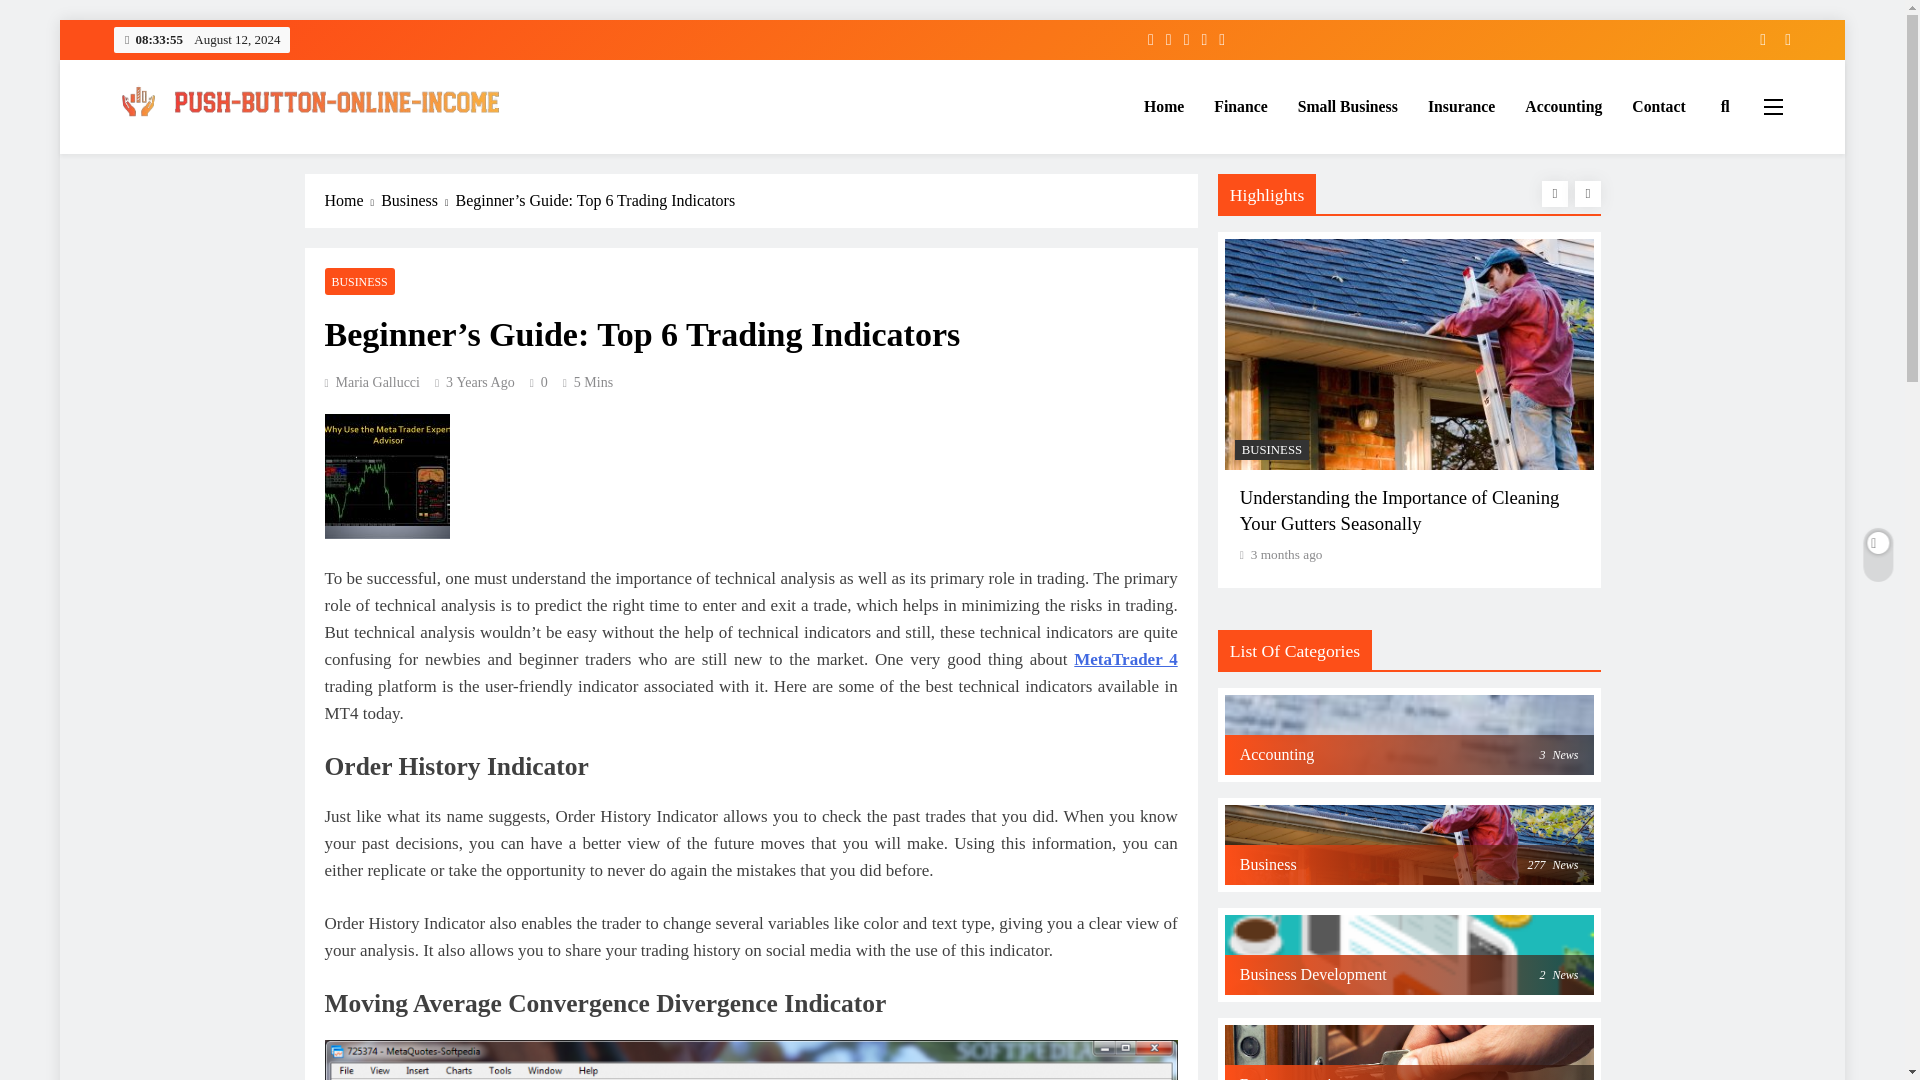 This screenshot has width=1920, height=1080. I want to click on Business, so click(418, 200).